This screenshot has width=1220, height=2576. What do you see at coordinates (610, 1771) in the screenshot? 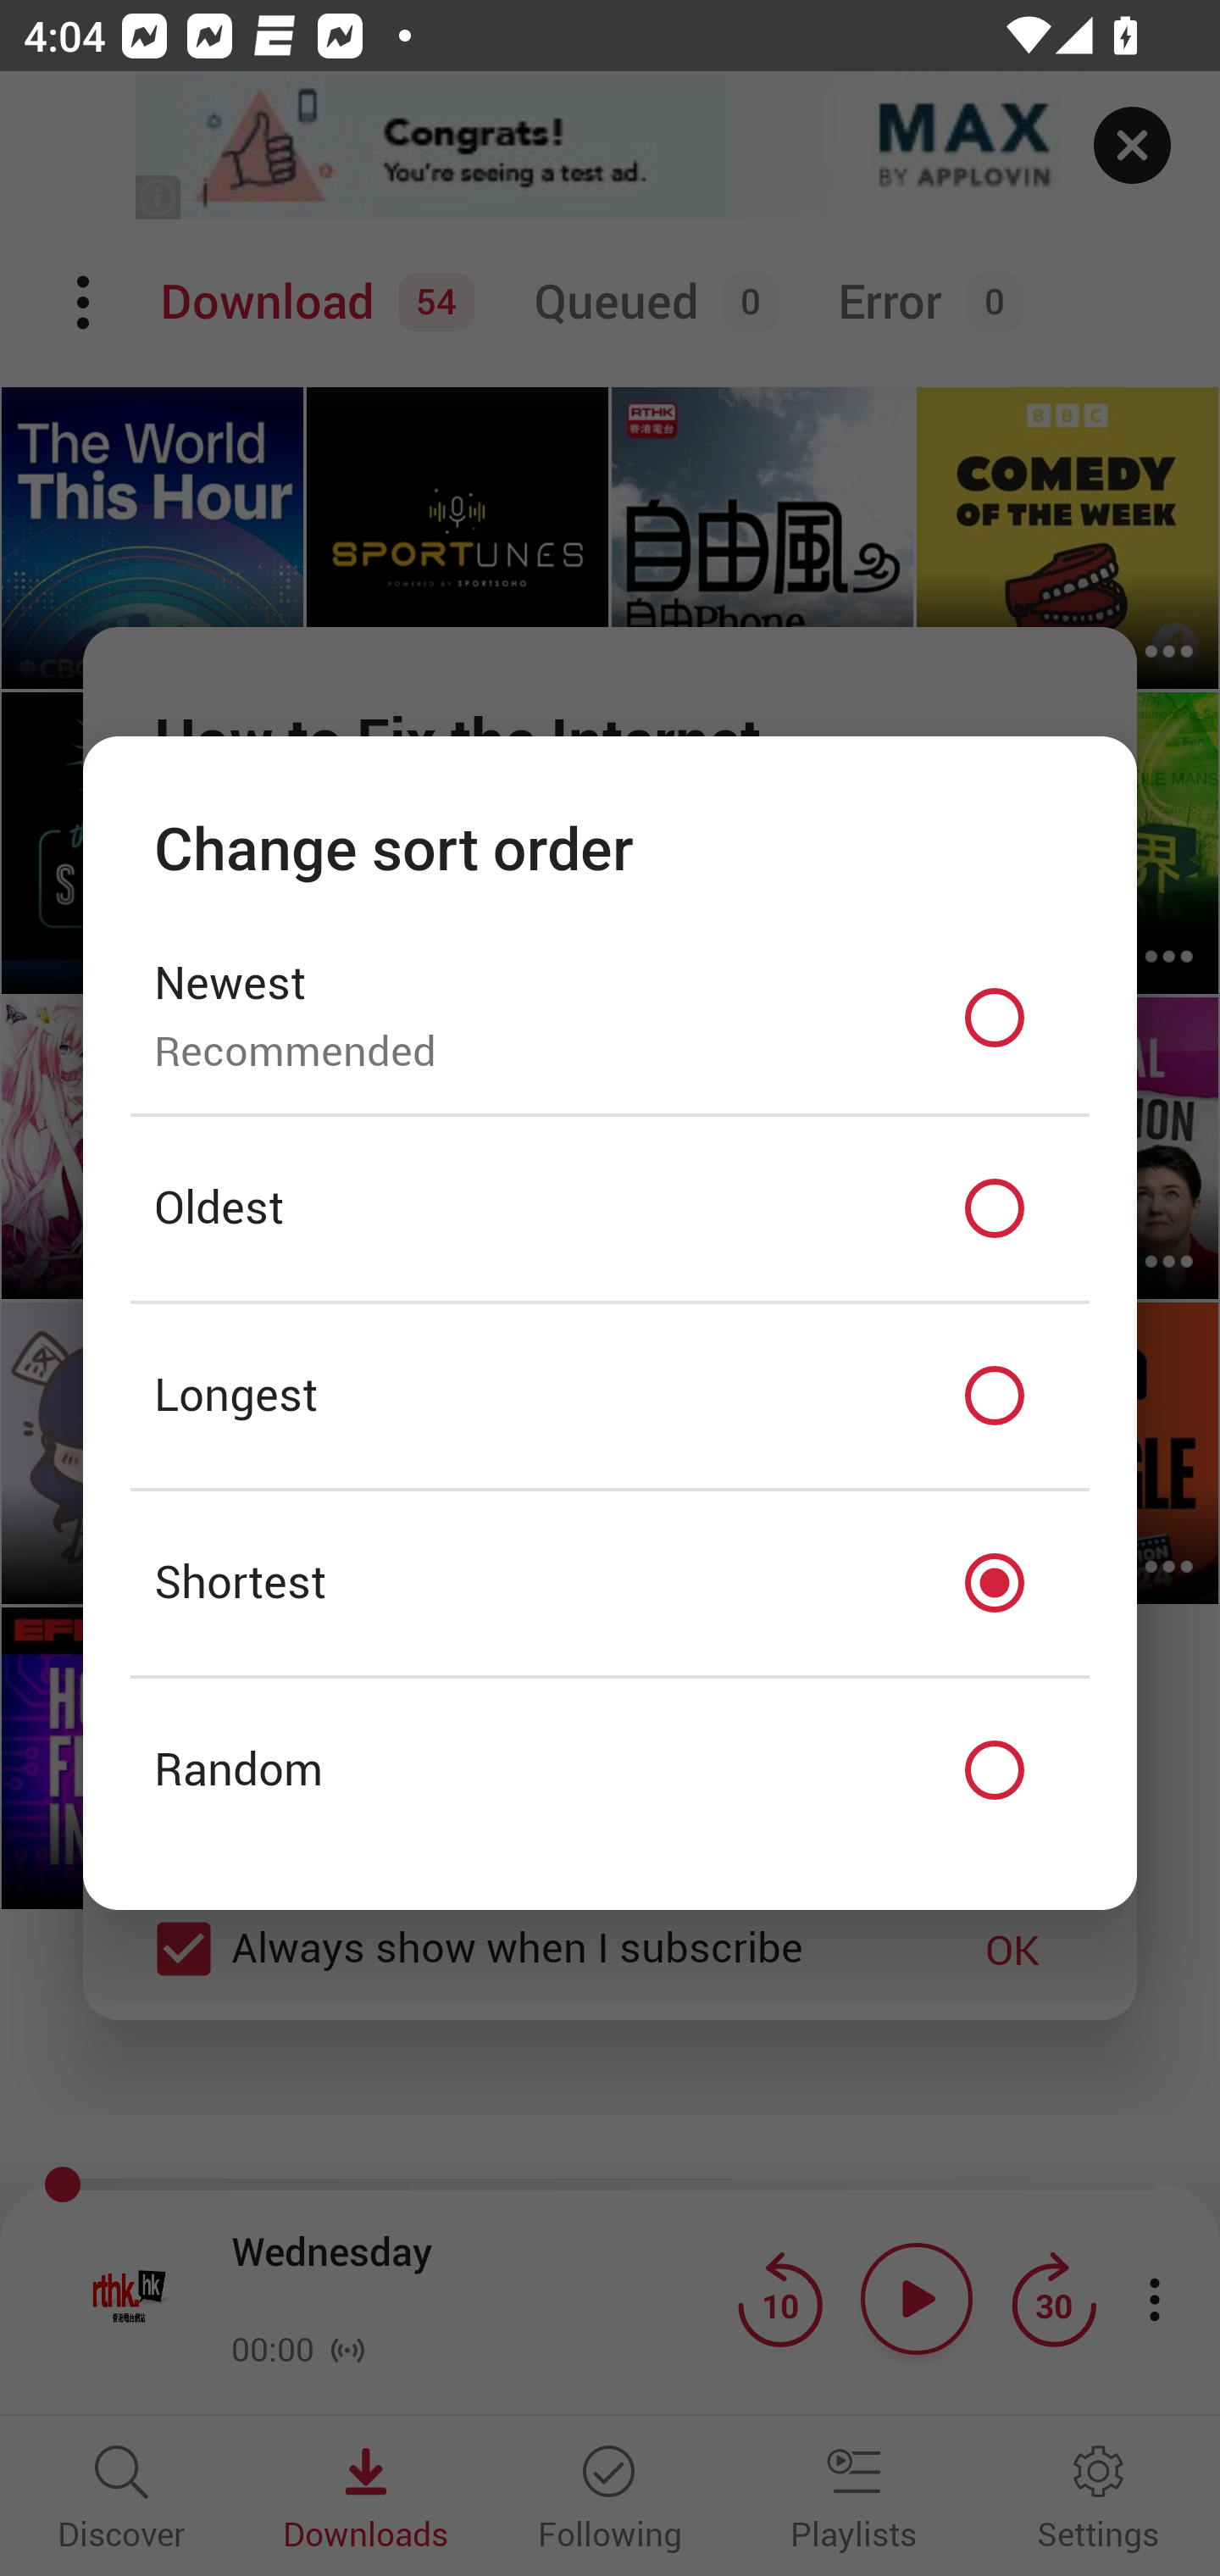
I see `Random` at bounding box center [610, 1771].